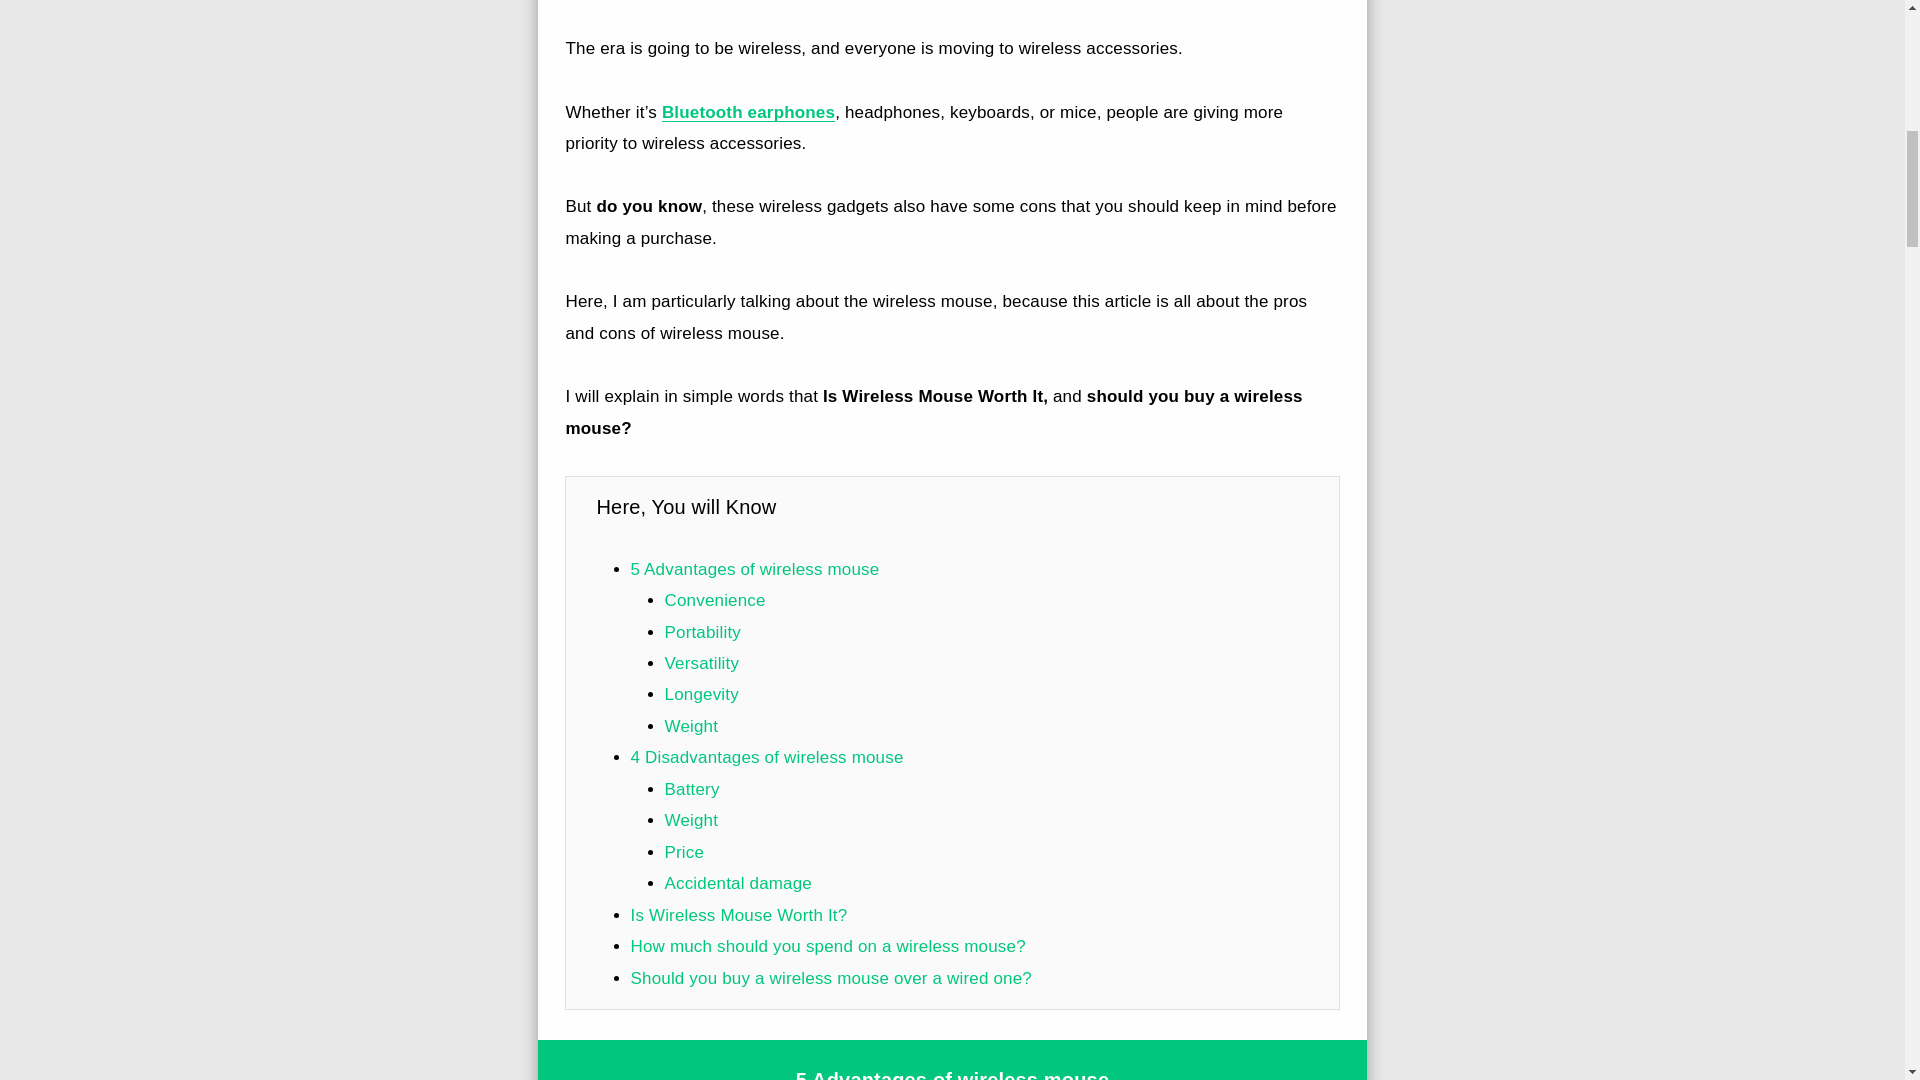 The height and width of the screenshot is (1080, 1920). What do you see at coordinates (830, 977) in the screenshot?
I see `Should you buy a wireless mouse over a wired one?` at bounding box center [830, 977].